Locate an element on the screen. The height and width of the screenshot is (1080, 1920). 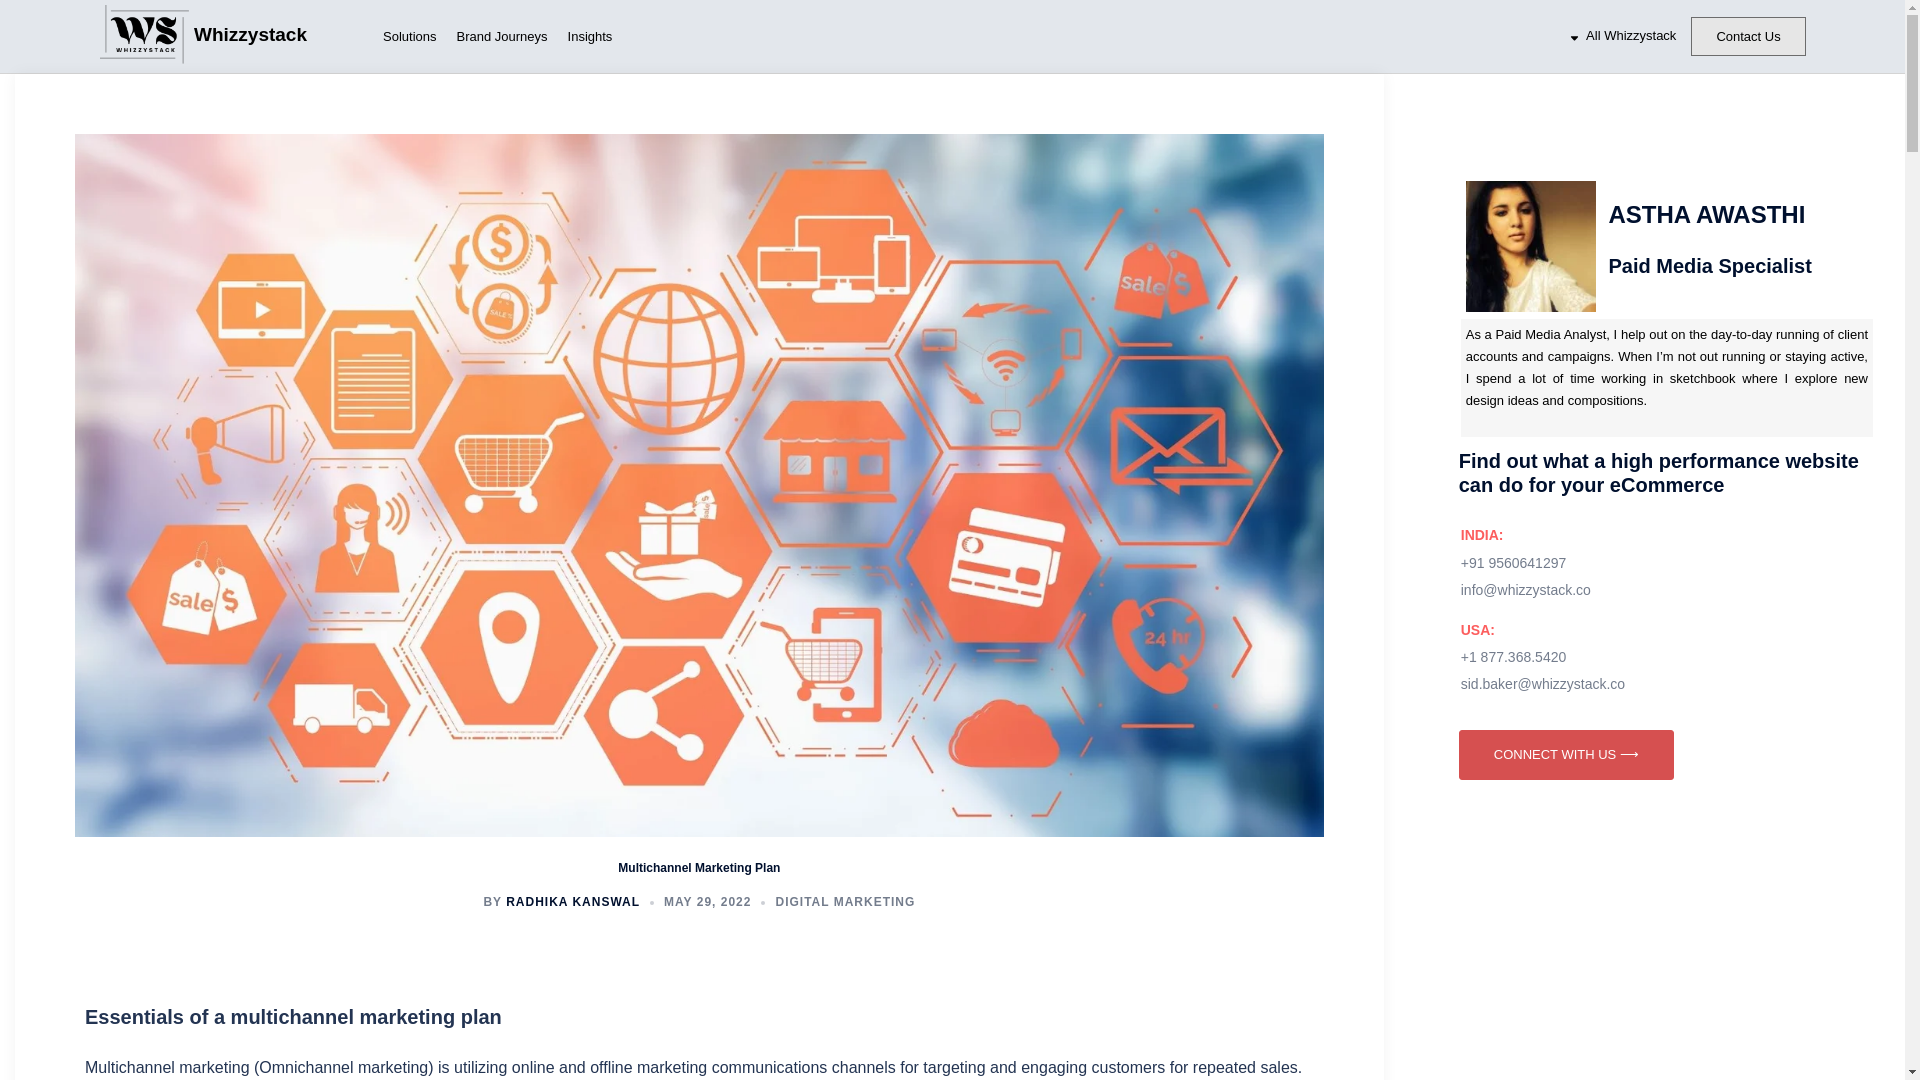
Insights is located at coordinates (590, 37).